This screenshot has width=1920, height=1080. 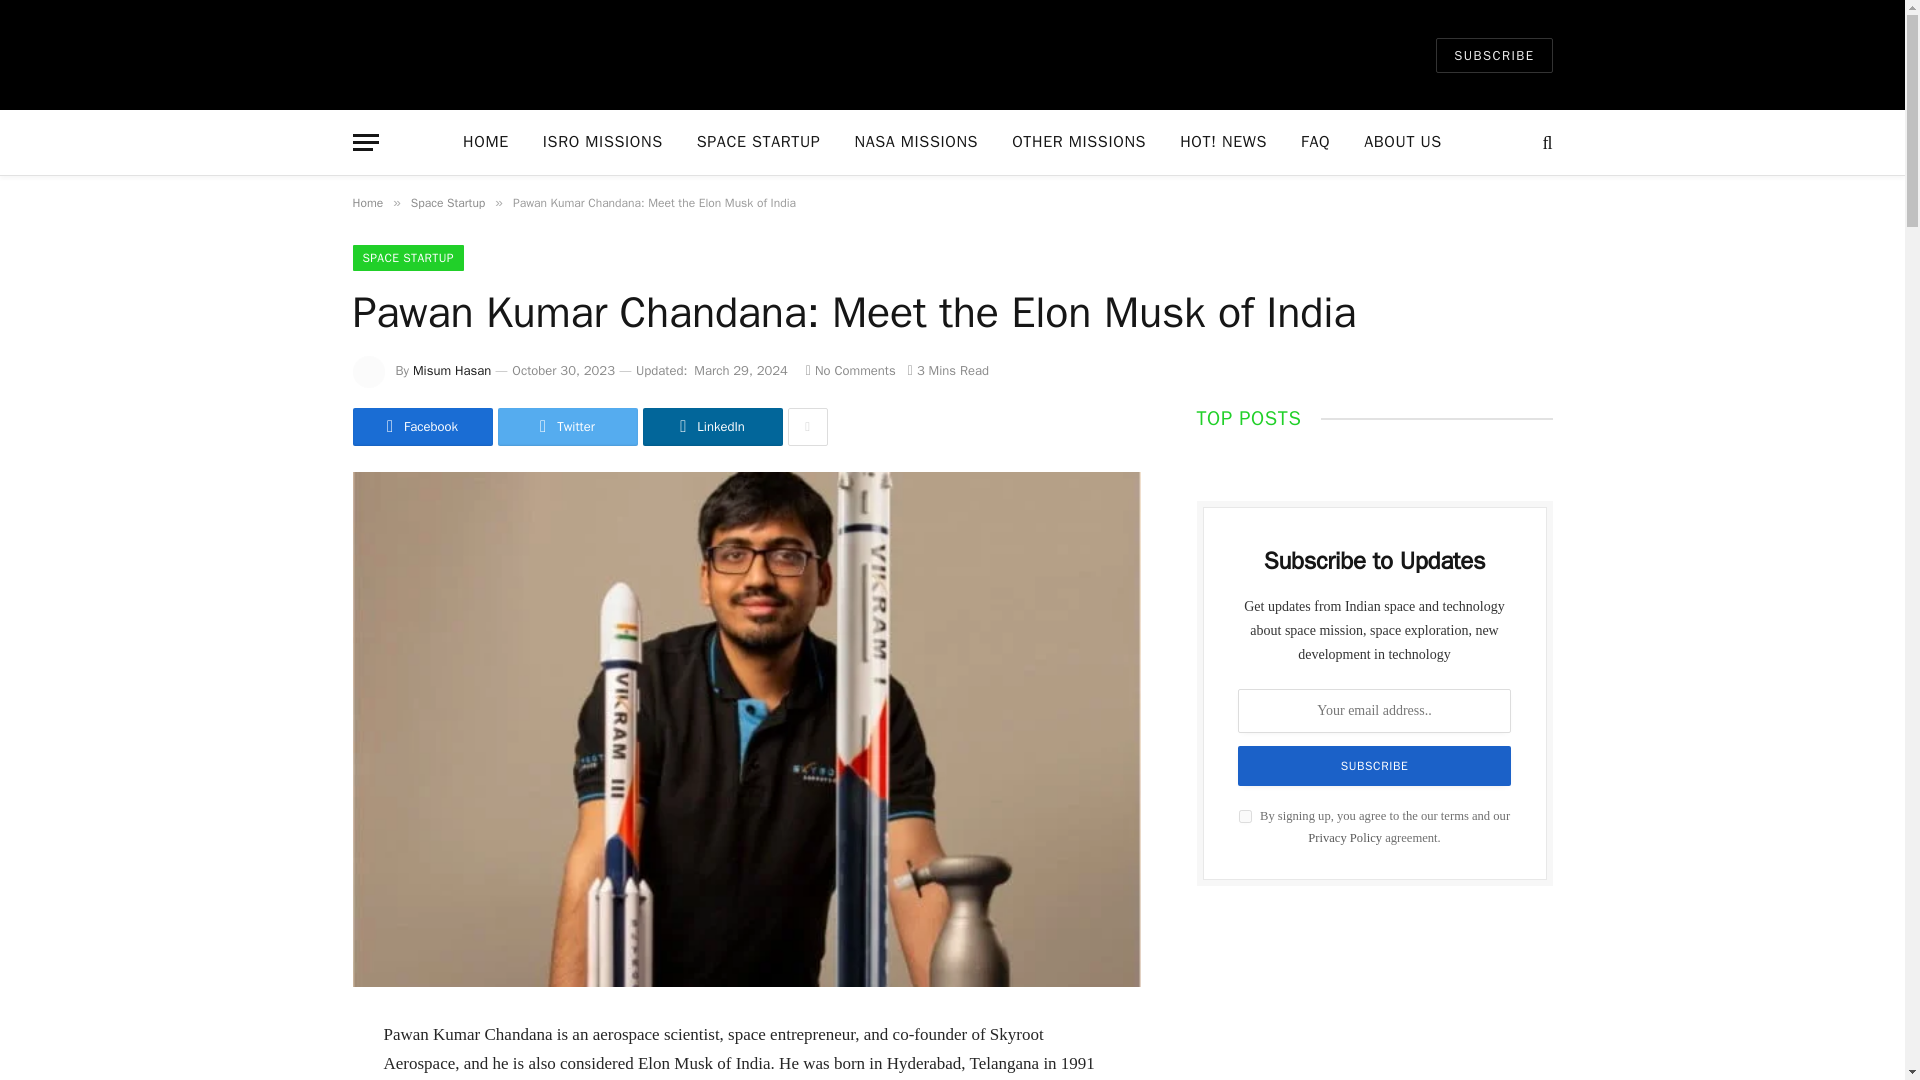 What do you see at coordinates (711, 427) in the screenshot?
I see `Share on LinkedIn` at bounding box center [711, 427].